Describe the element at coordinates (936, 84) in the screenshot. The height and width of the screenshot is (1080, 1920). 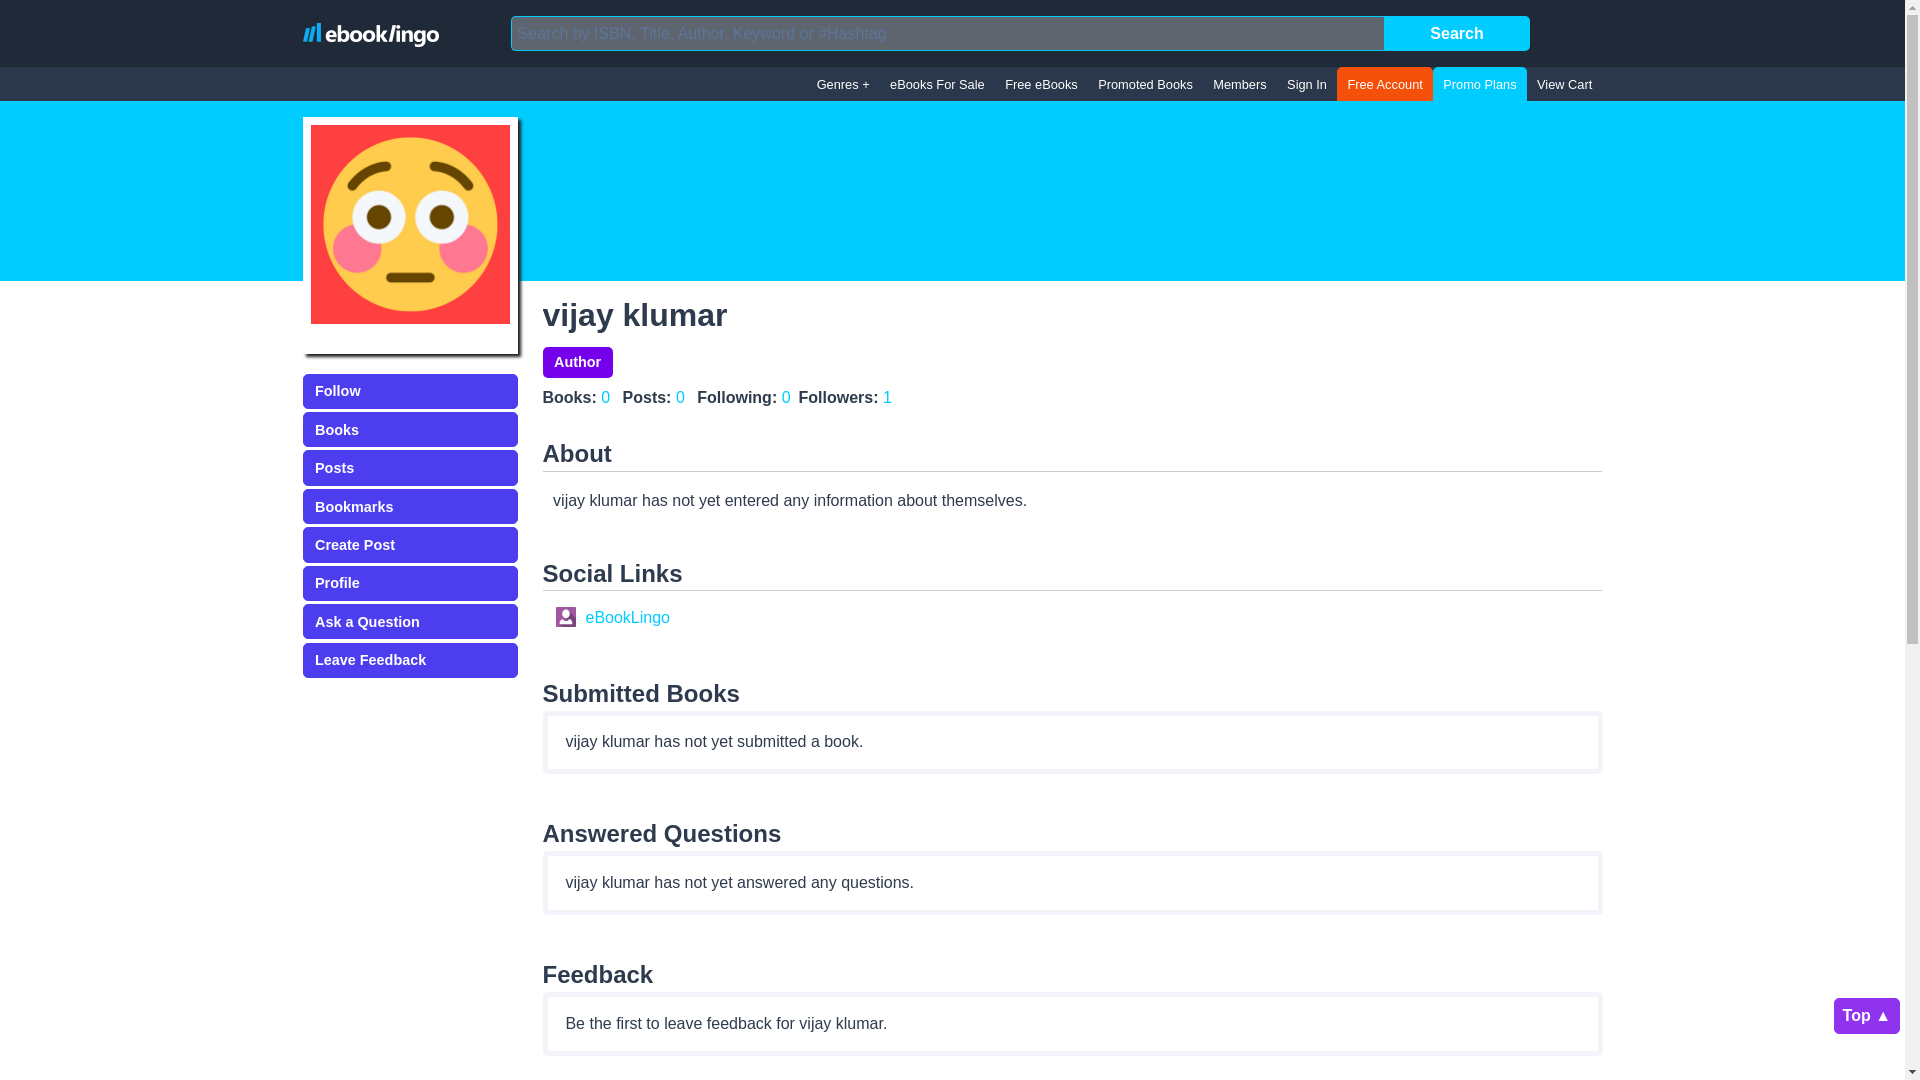
I see `eBooks For Sale` at that location.